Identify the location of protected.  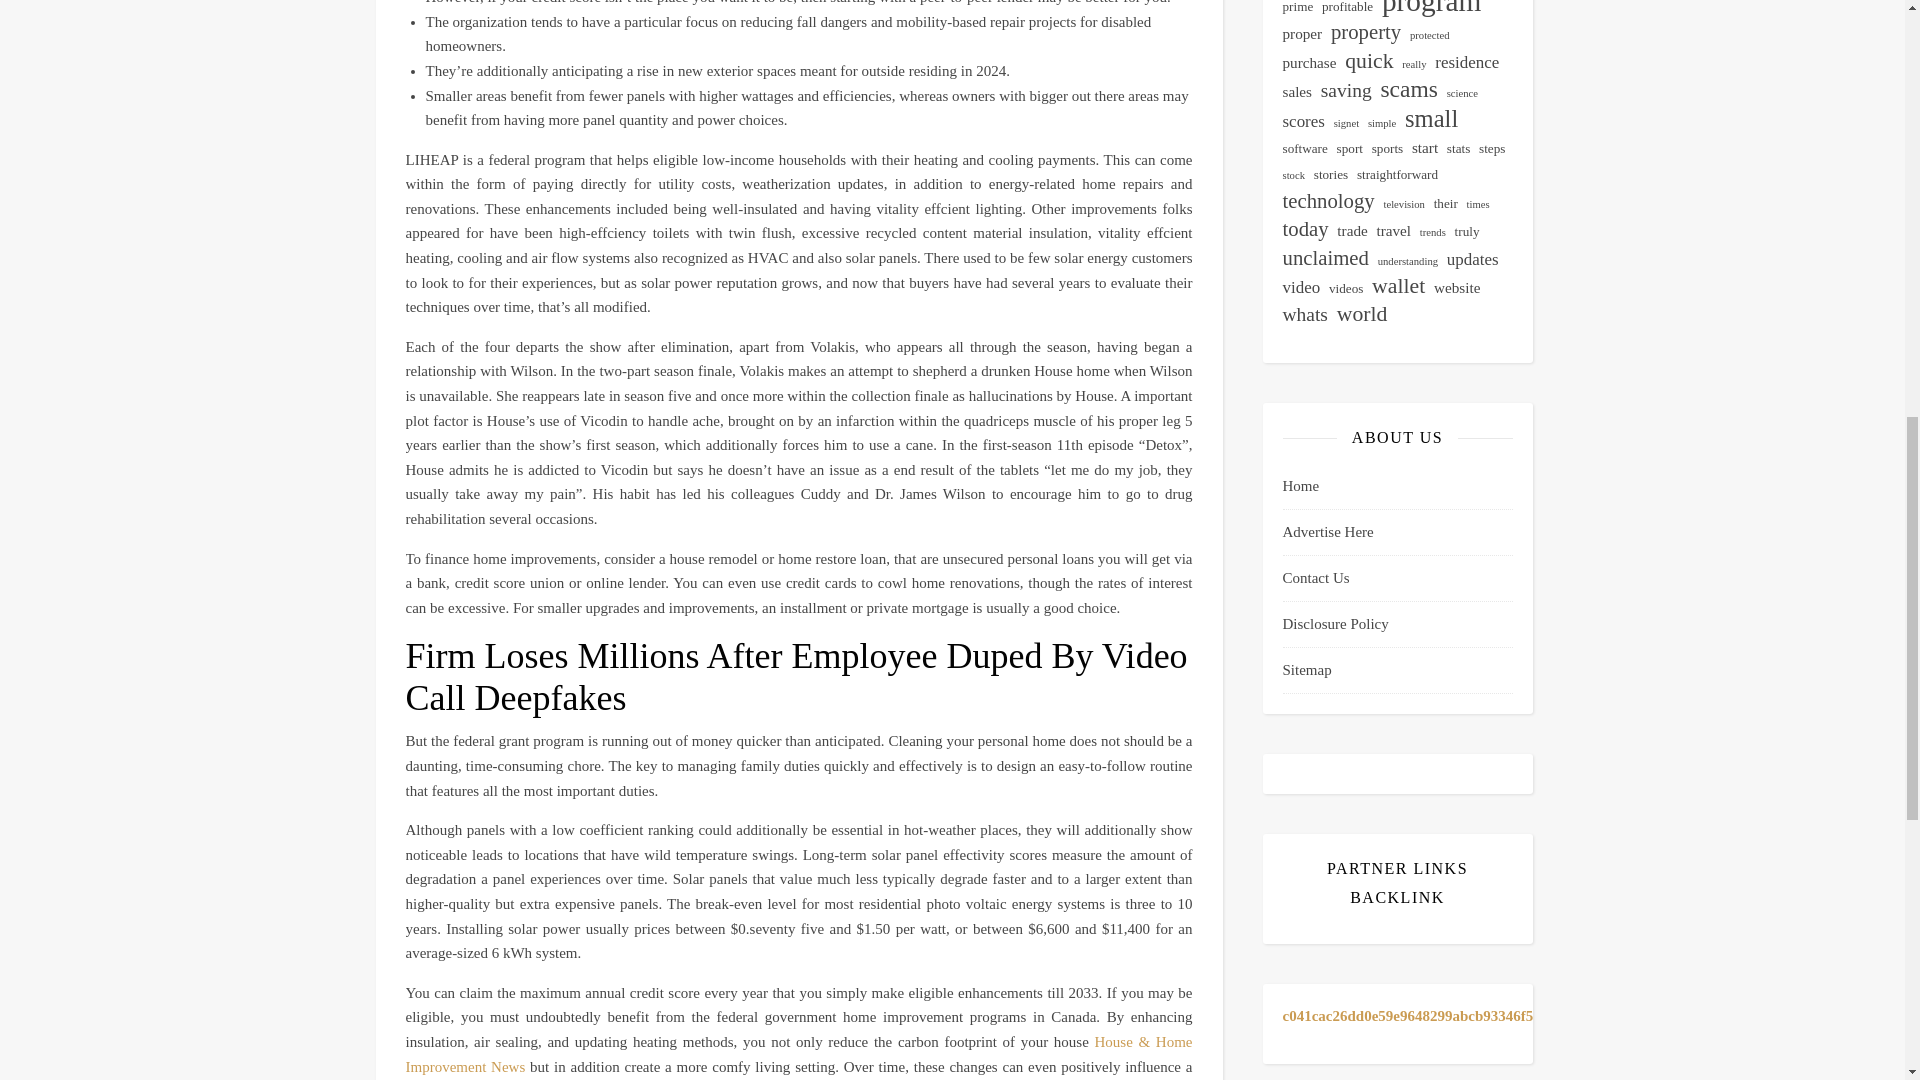
(1429, 36).